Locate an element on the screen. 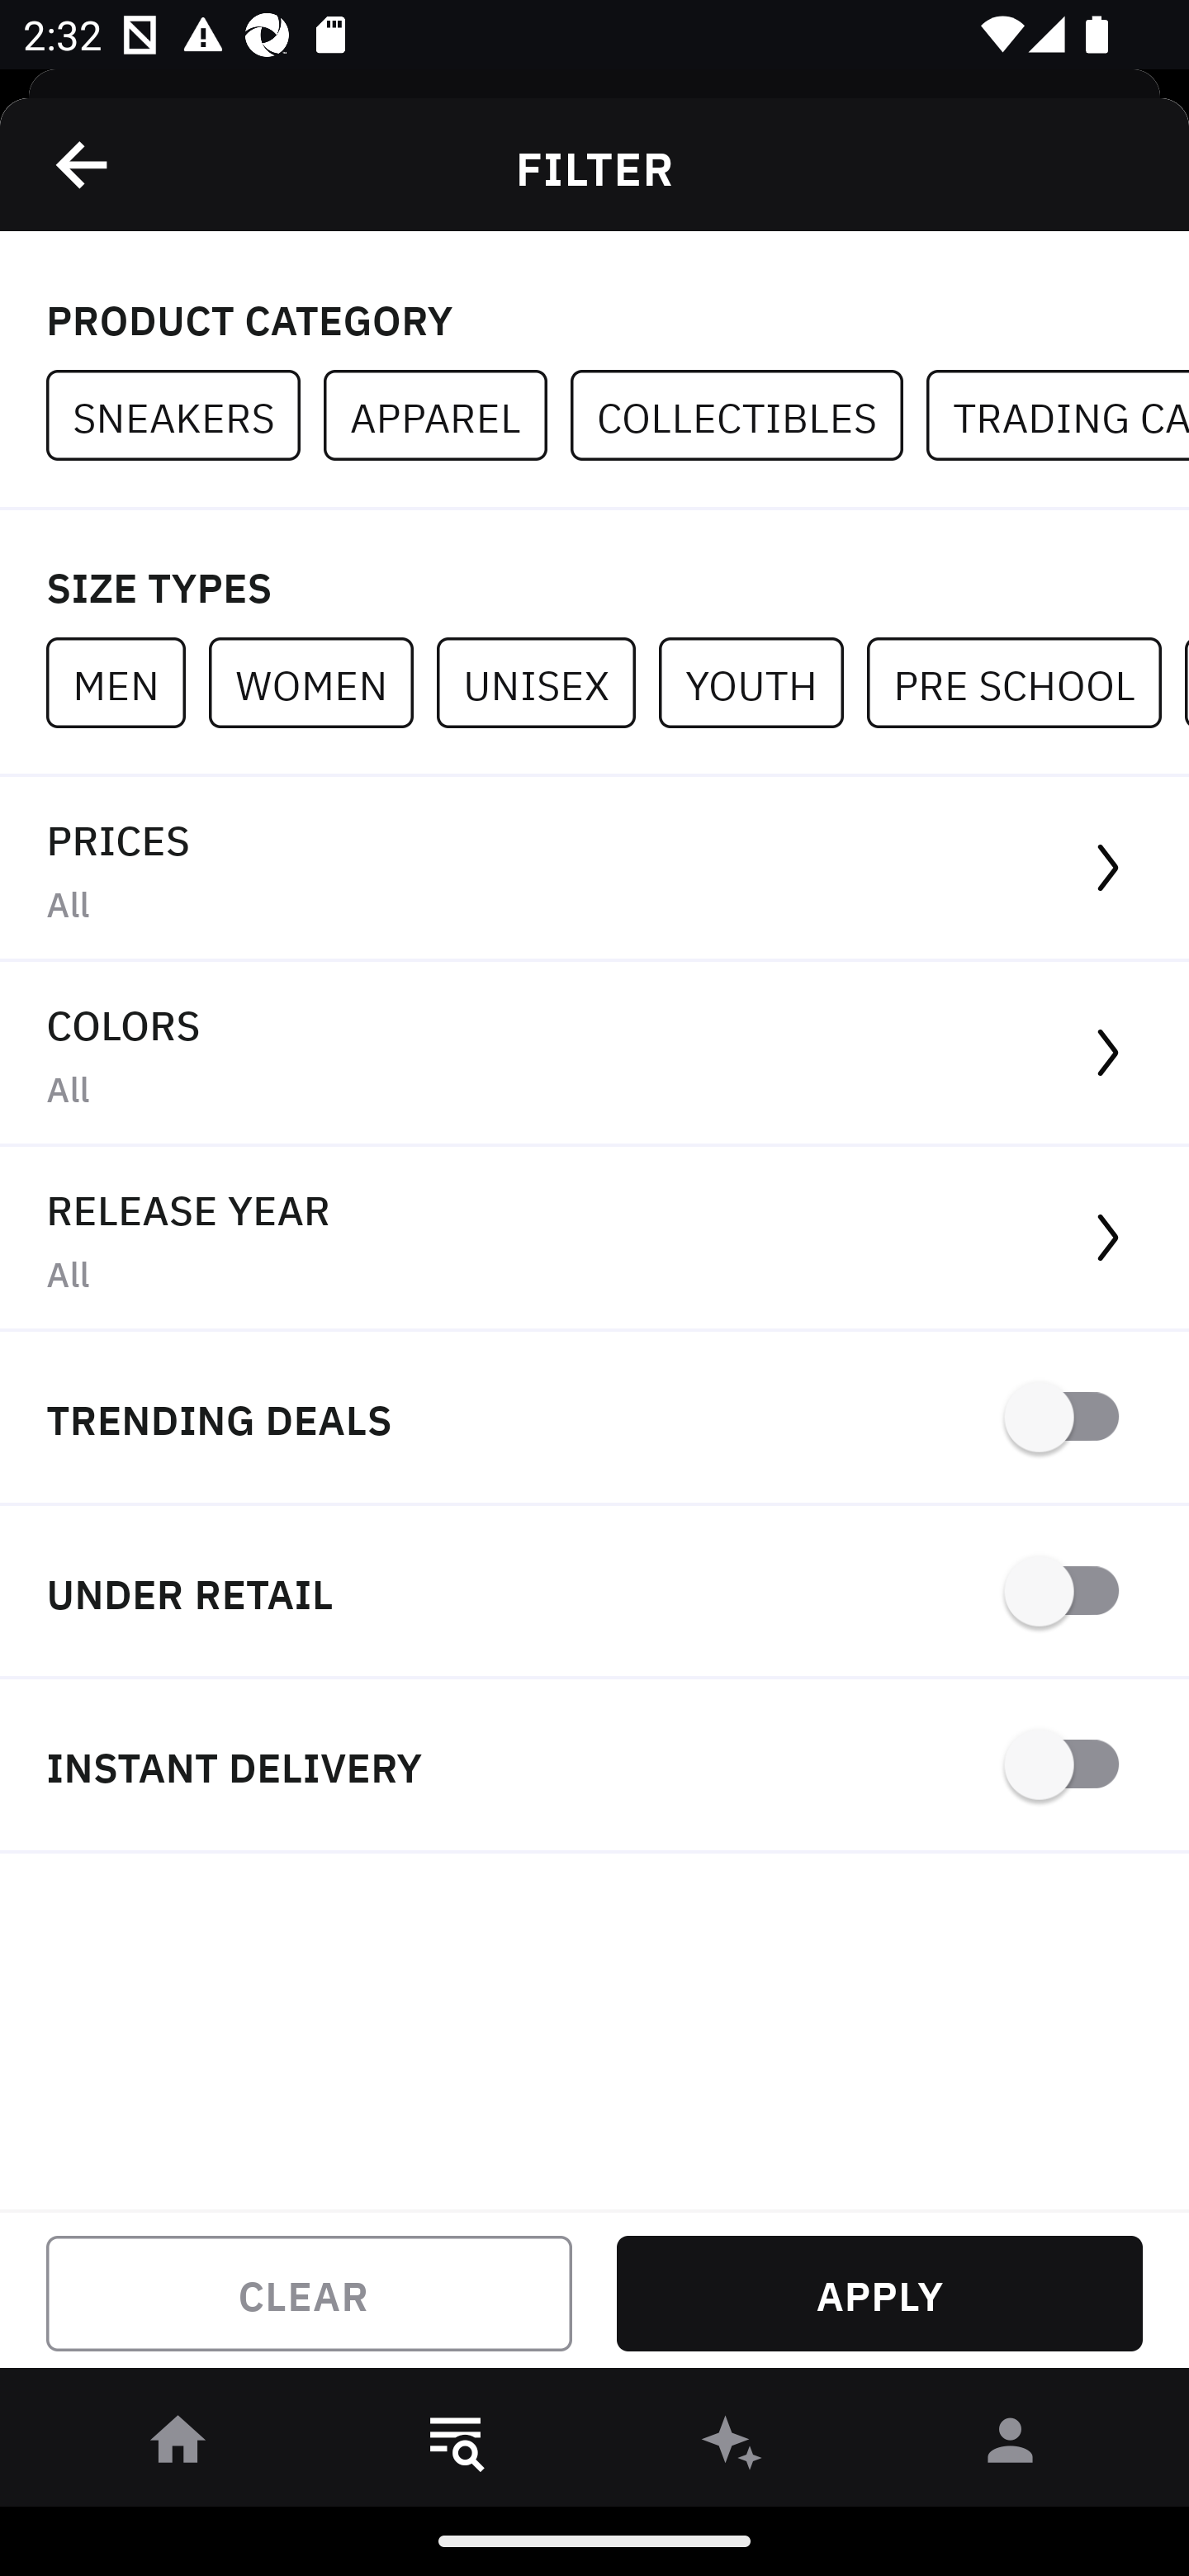 The image size is (1189, 2576). SNEAKERS is located at coordinates (185, 416).